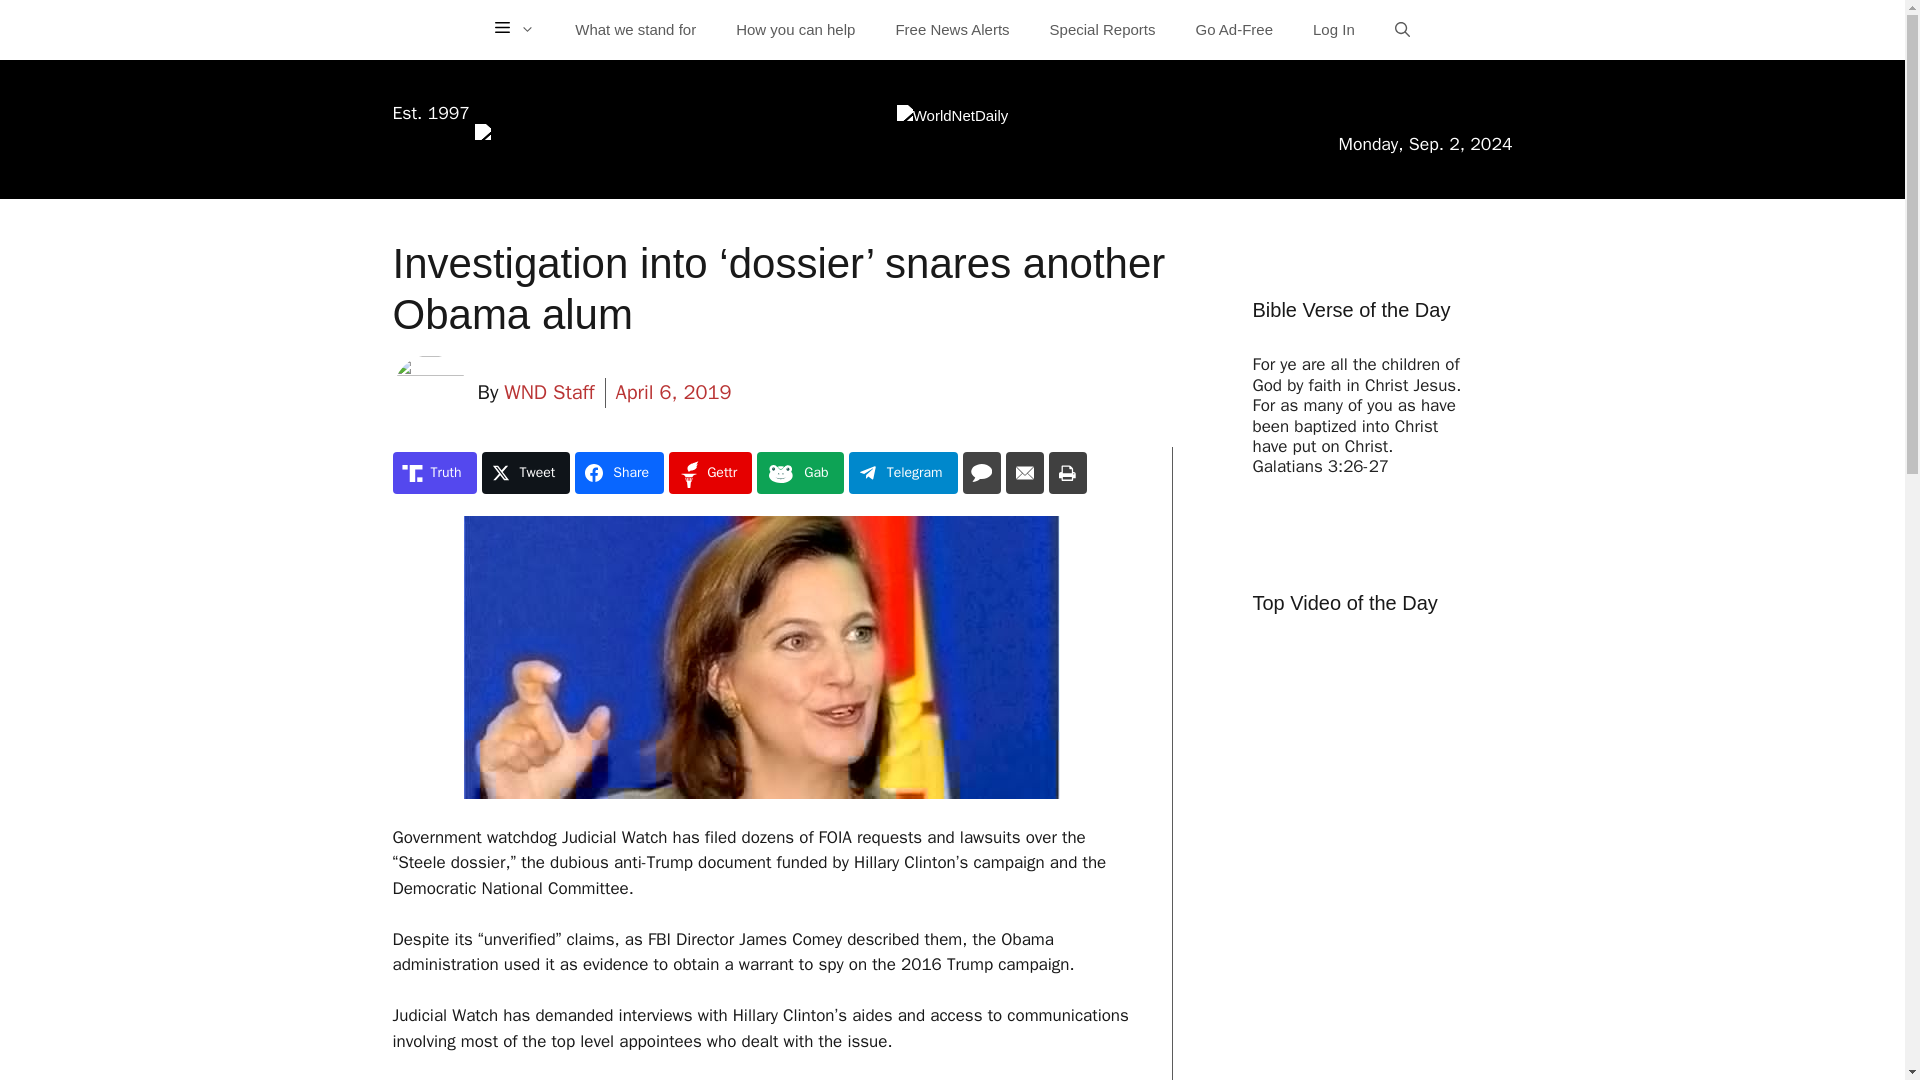  Describe the element at coordinates (903, 472) in the screenshot. I see `Share on Telegram` at that location.